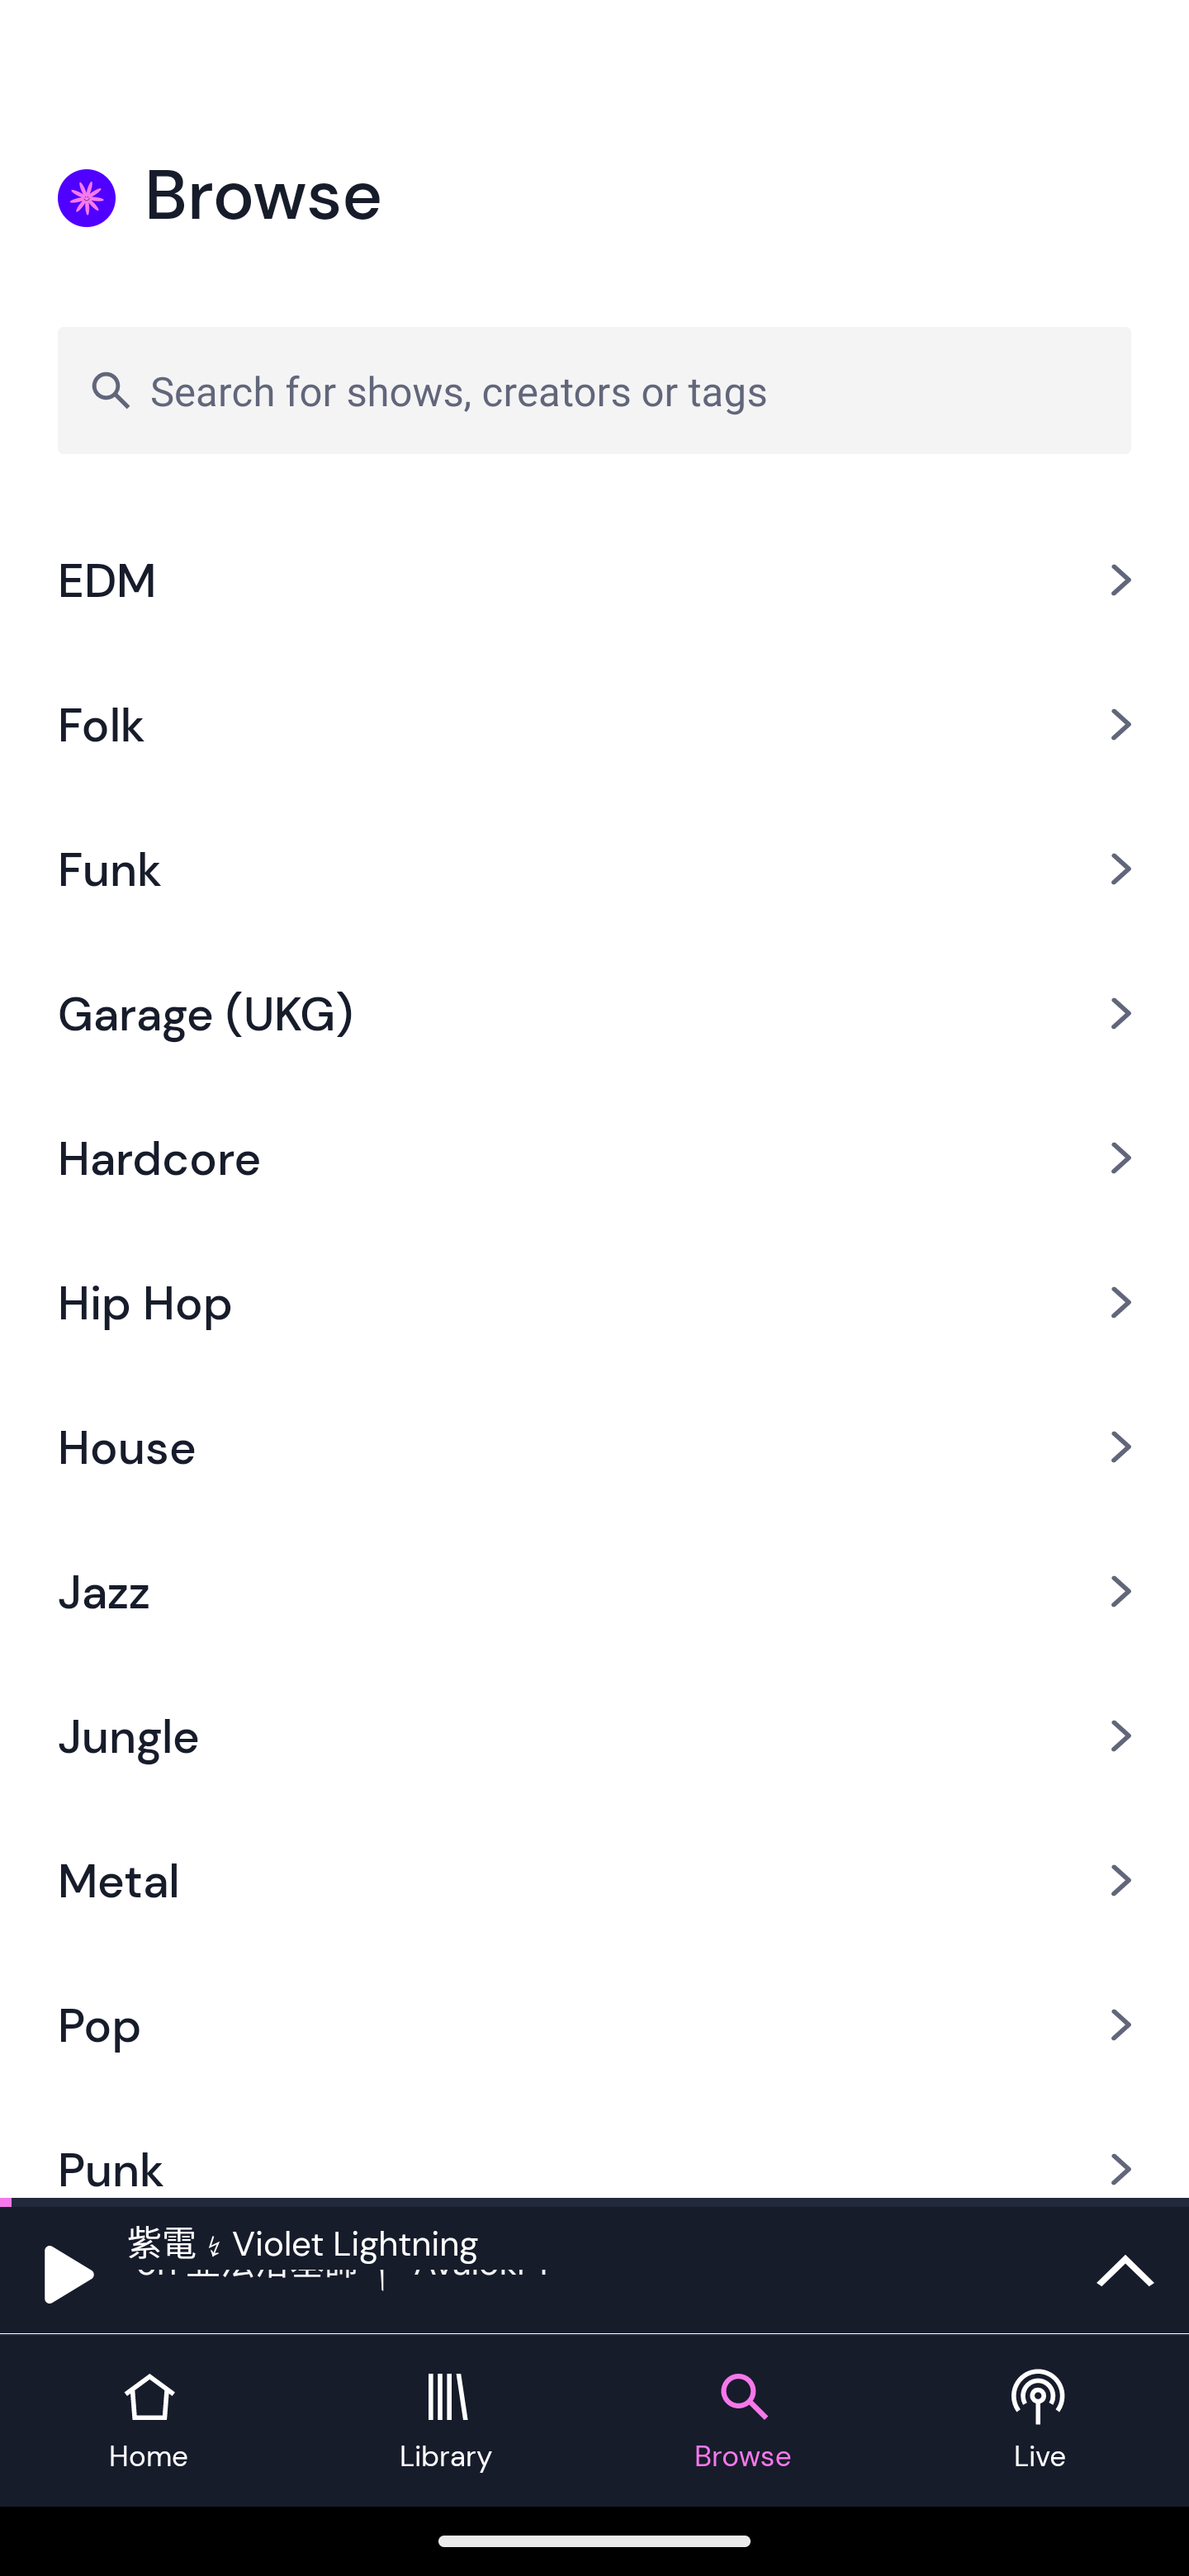  What do you see at coordinates (594, 2024) in the screenshot?
I see `Pop` at bounding box center [594, 2024].